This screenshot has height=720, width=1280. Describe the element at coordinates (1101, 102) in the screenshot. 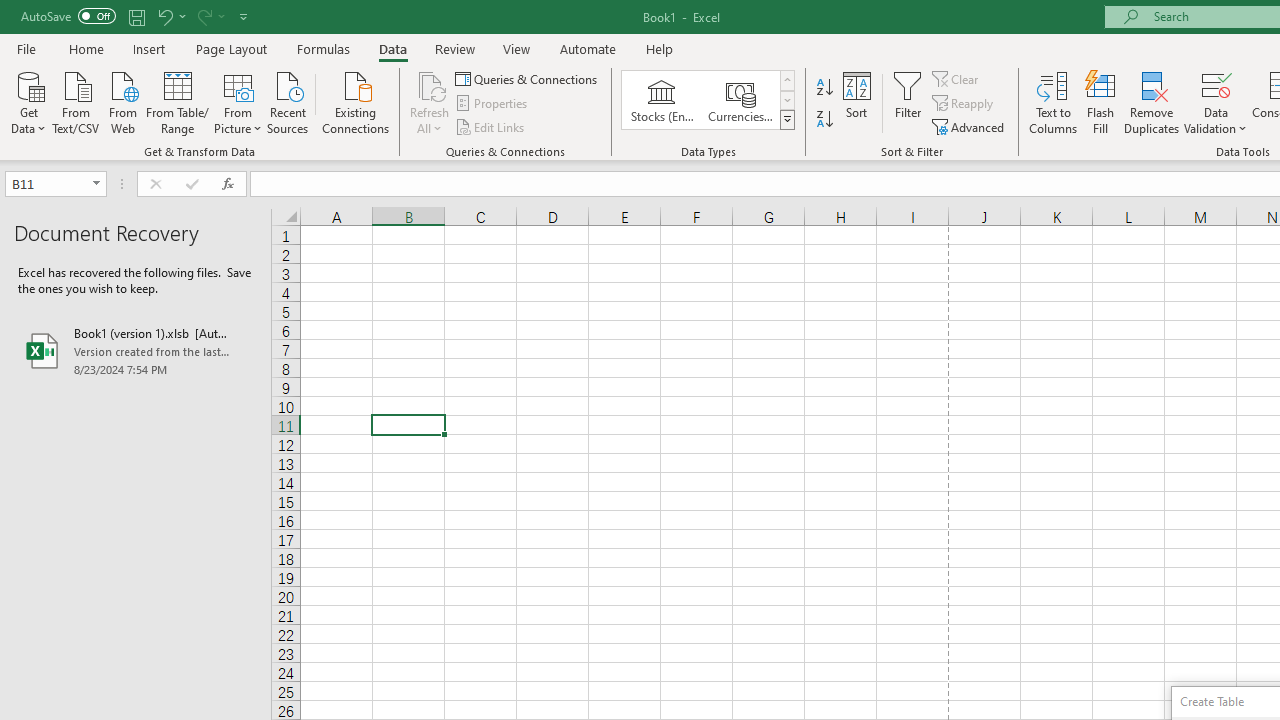

I see `Flash Fill` at that location.